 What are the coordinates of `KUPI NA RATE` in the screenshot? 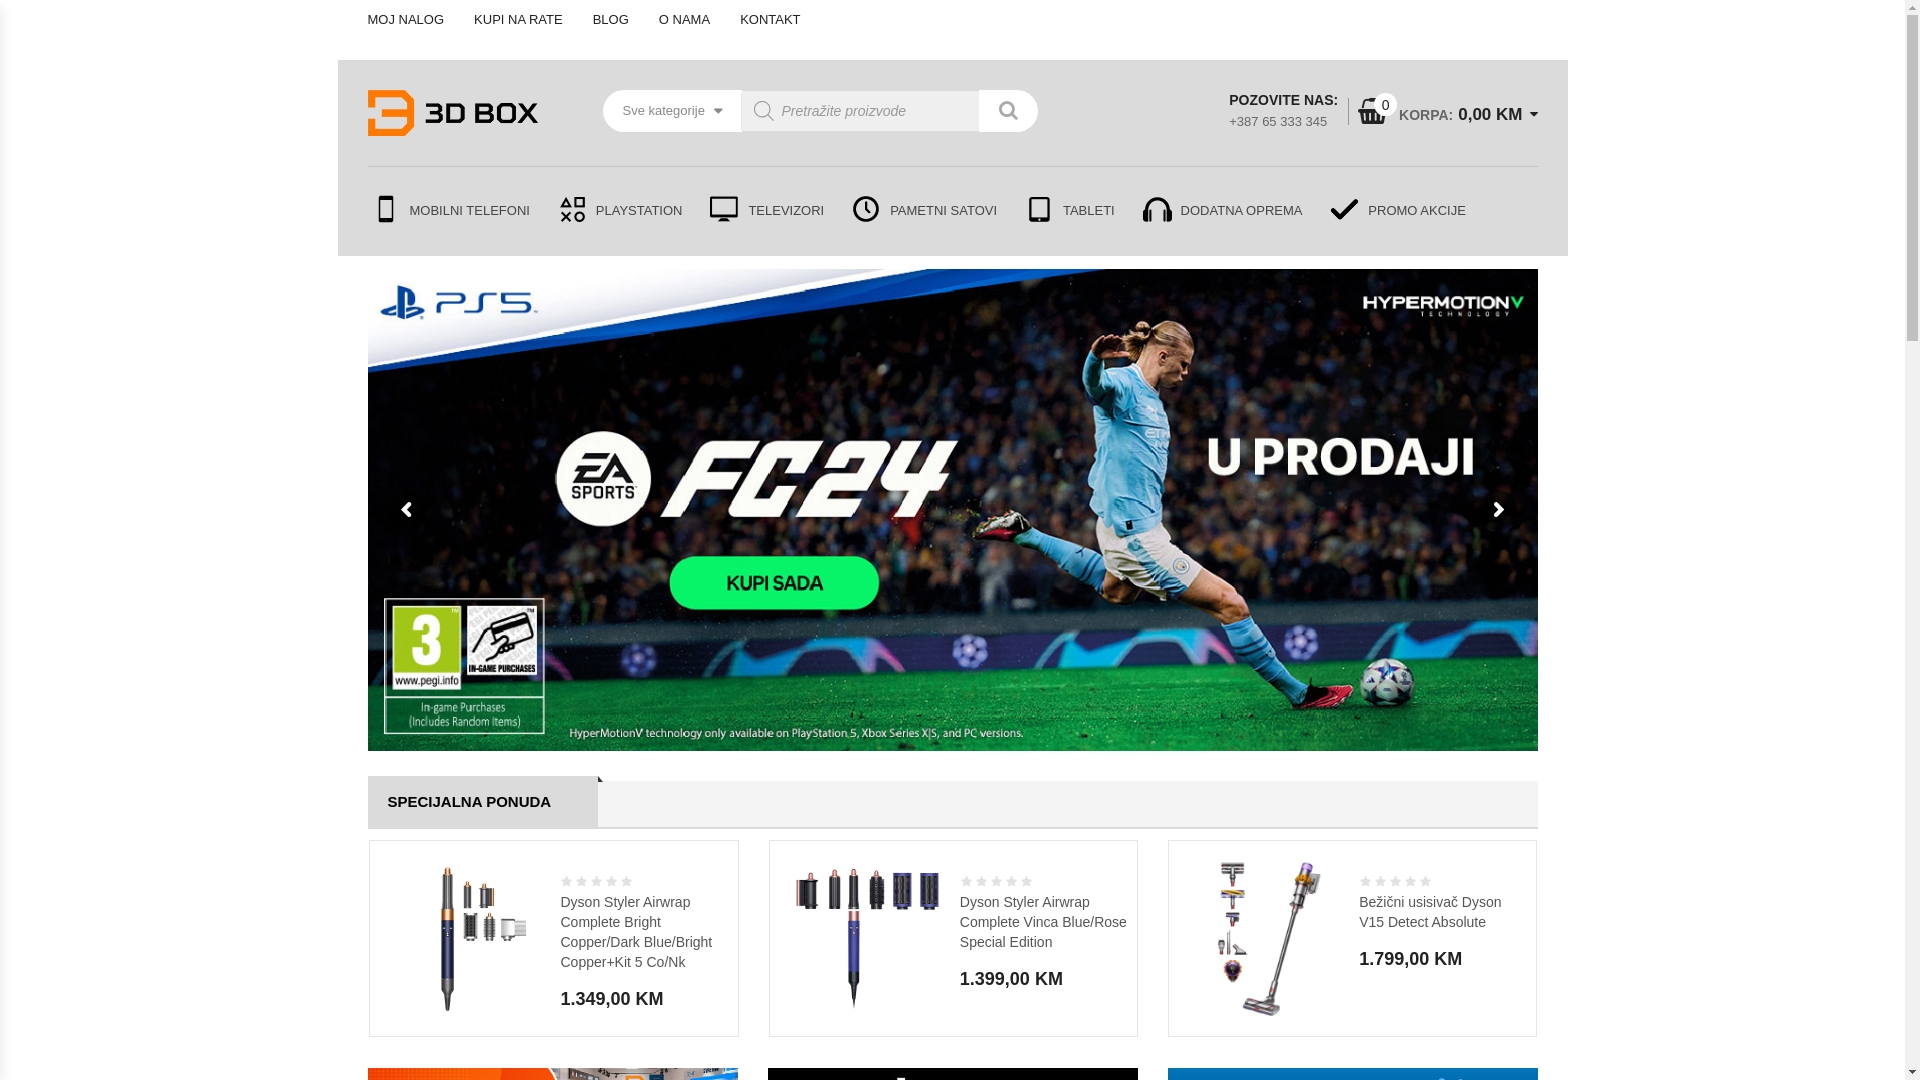 It's located at (518, 20).